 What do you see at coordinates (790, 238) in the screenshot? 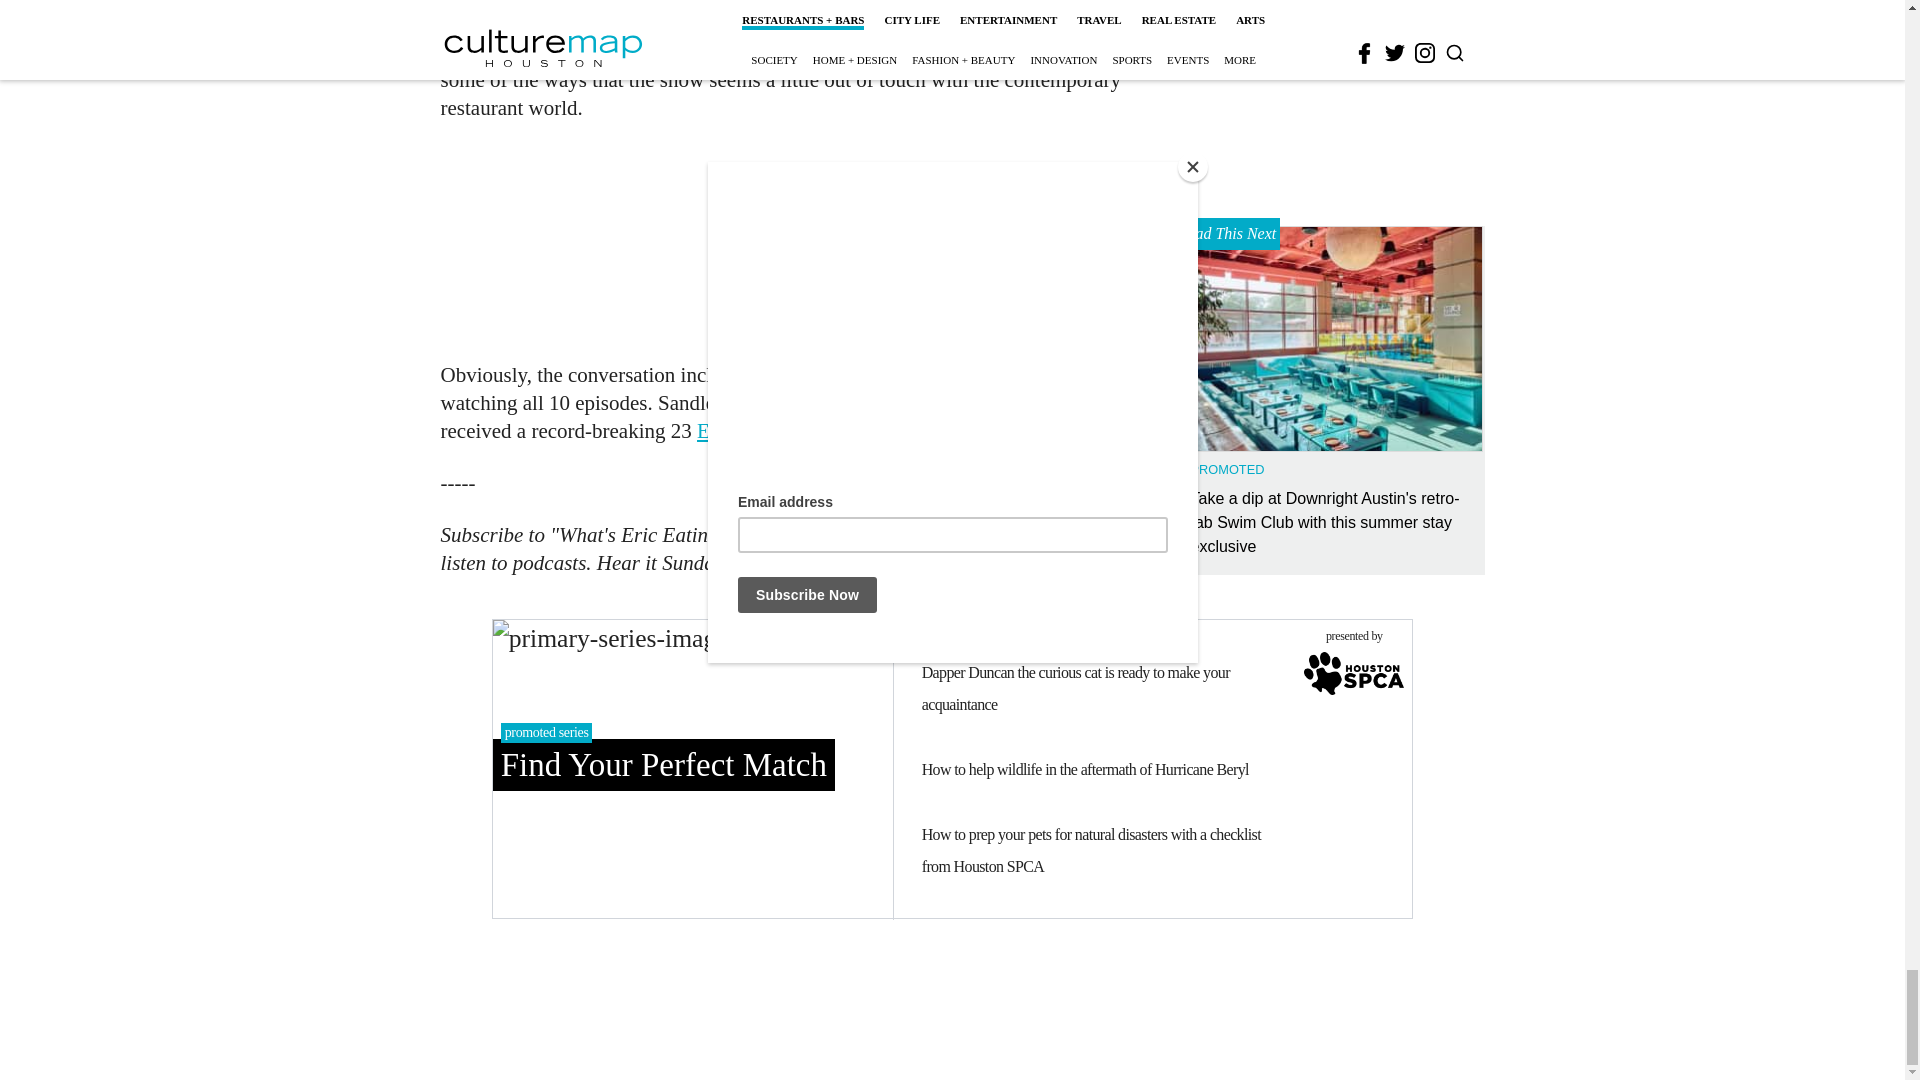
I see `Audioboom player` at bounding box center [790, 238].